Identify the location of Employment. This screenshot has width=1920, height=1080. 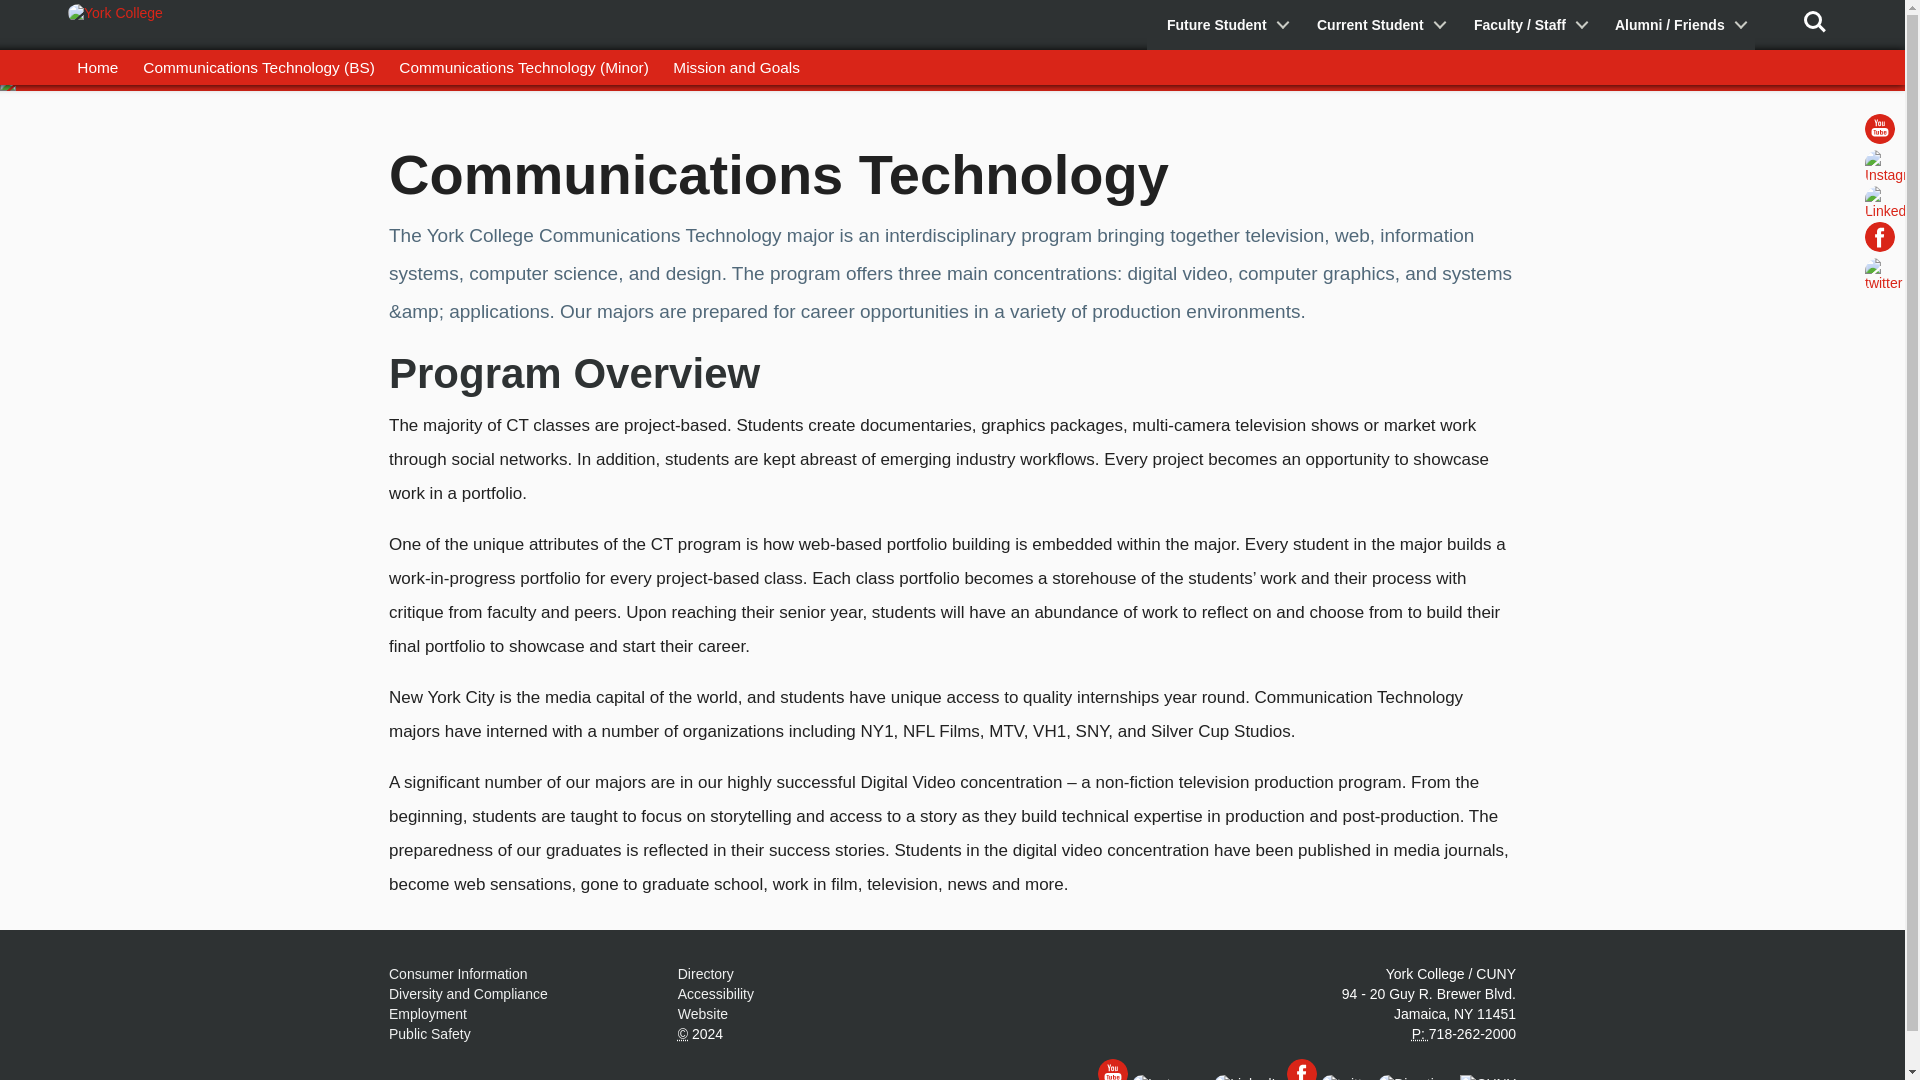
(428, 1013).